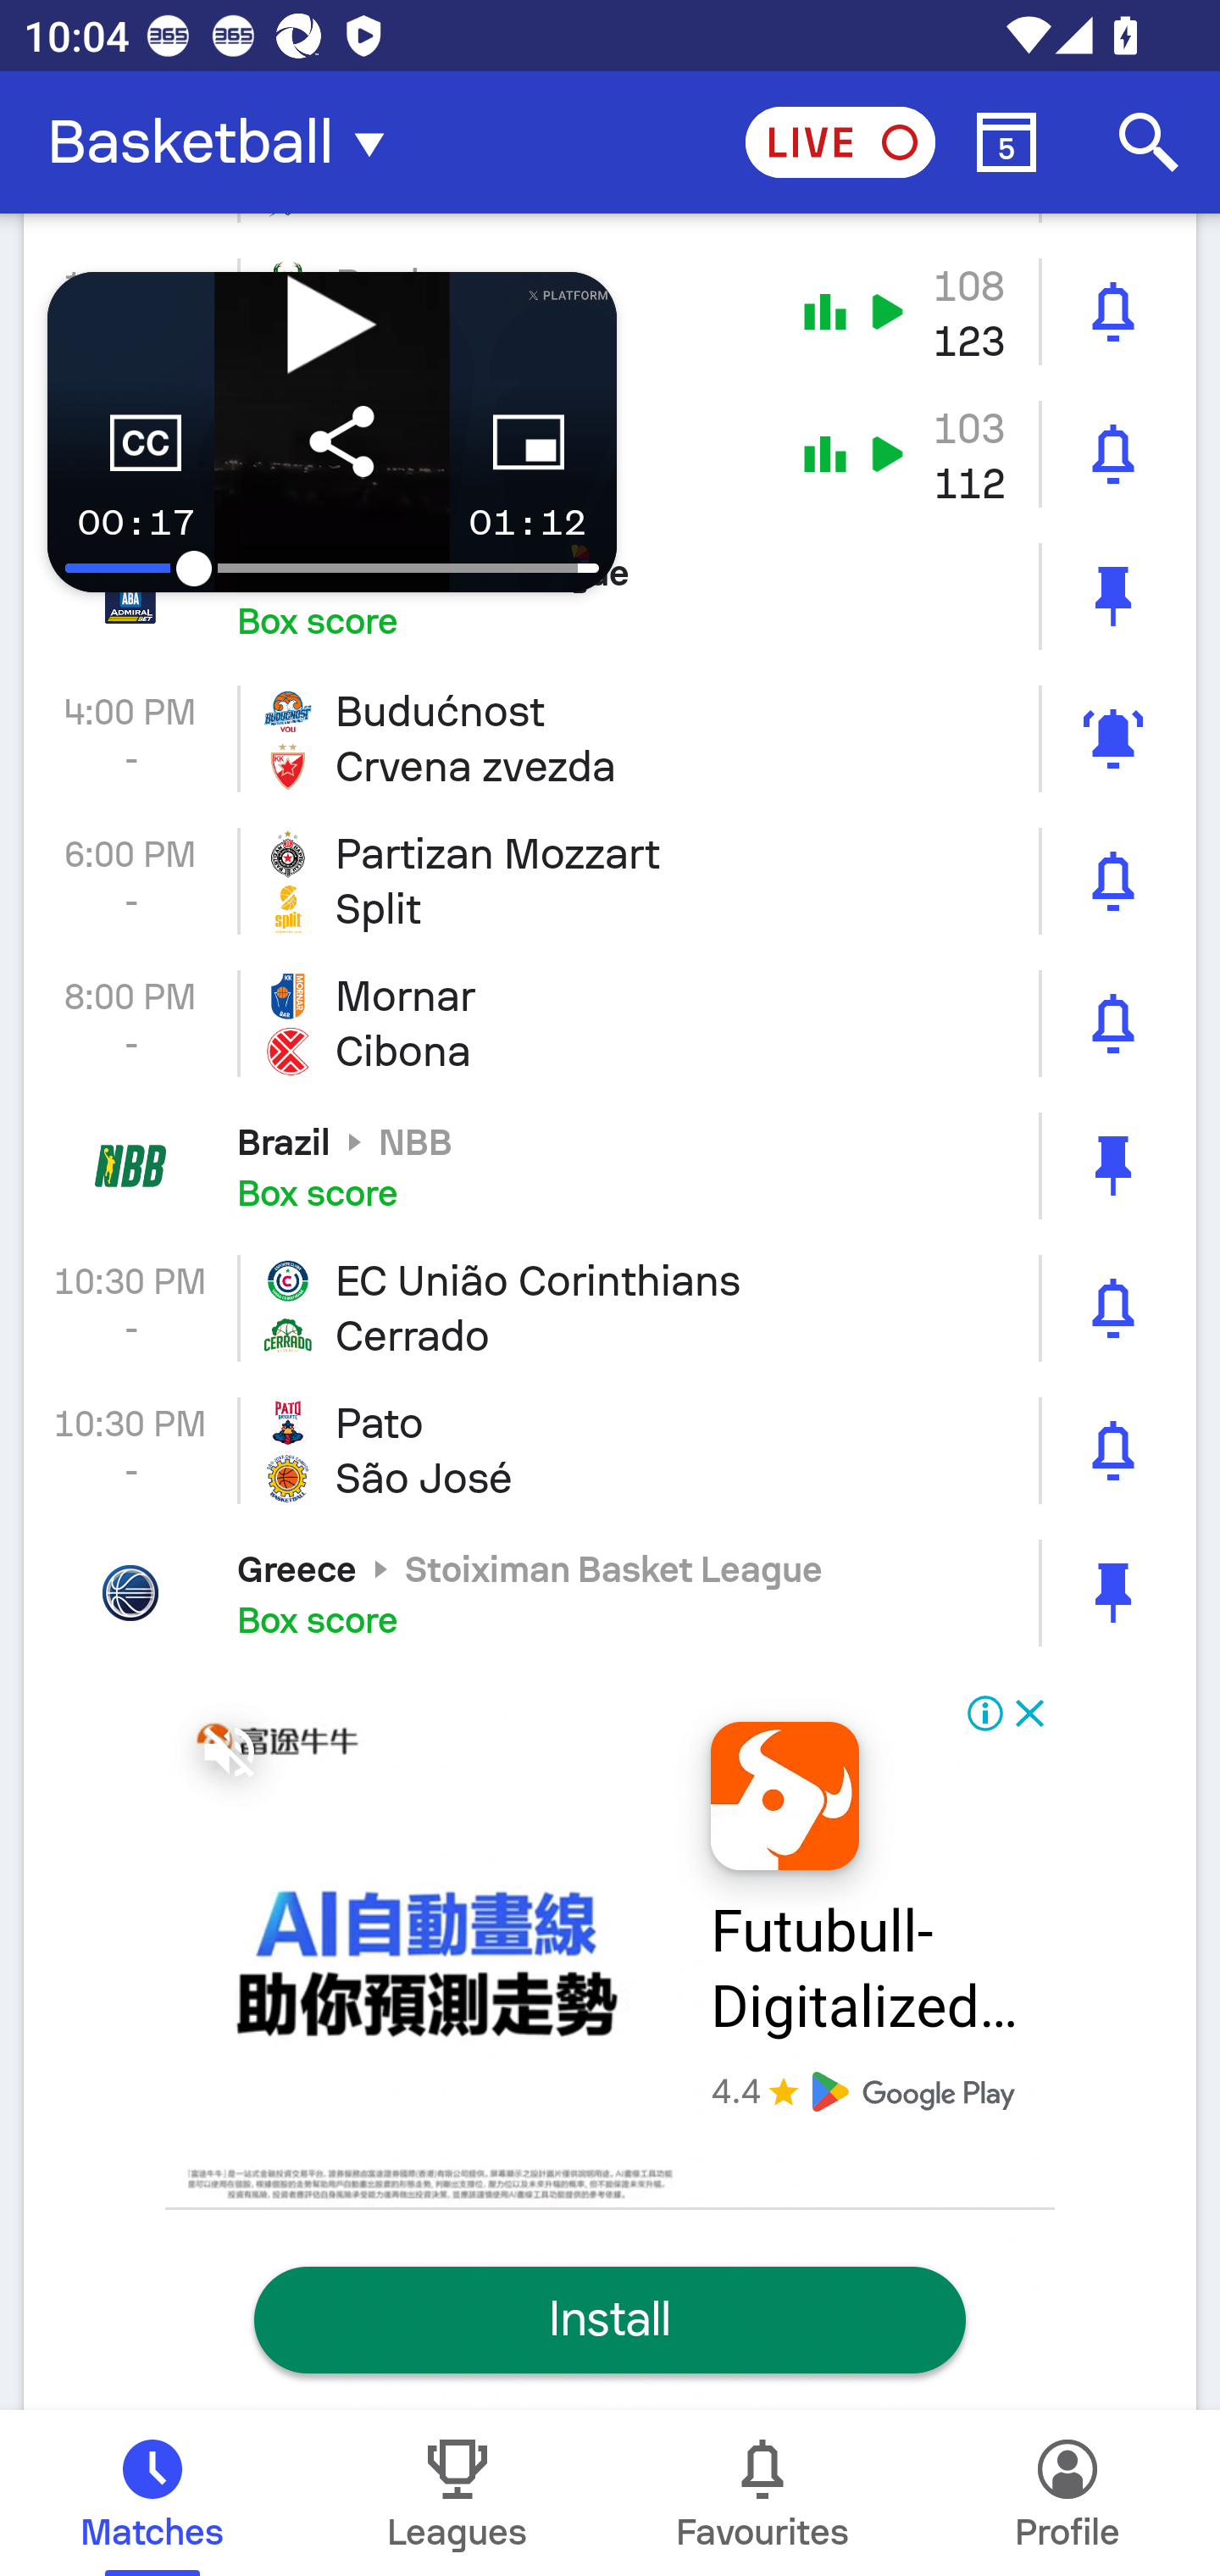  What do you see at coordinates (762, 2493) in the screenshot?
I see `Favourites` at bounding box center [762, 2493].